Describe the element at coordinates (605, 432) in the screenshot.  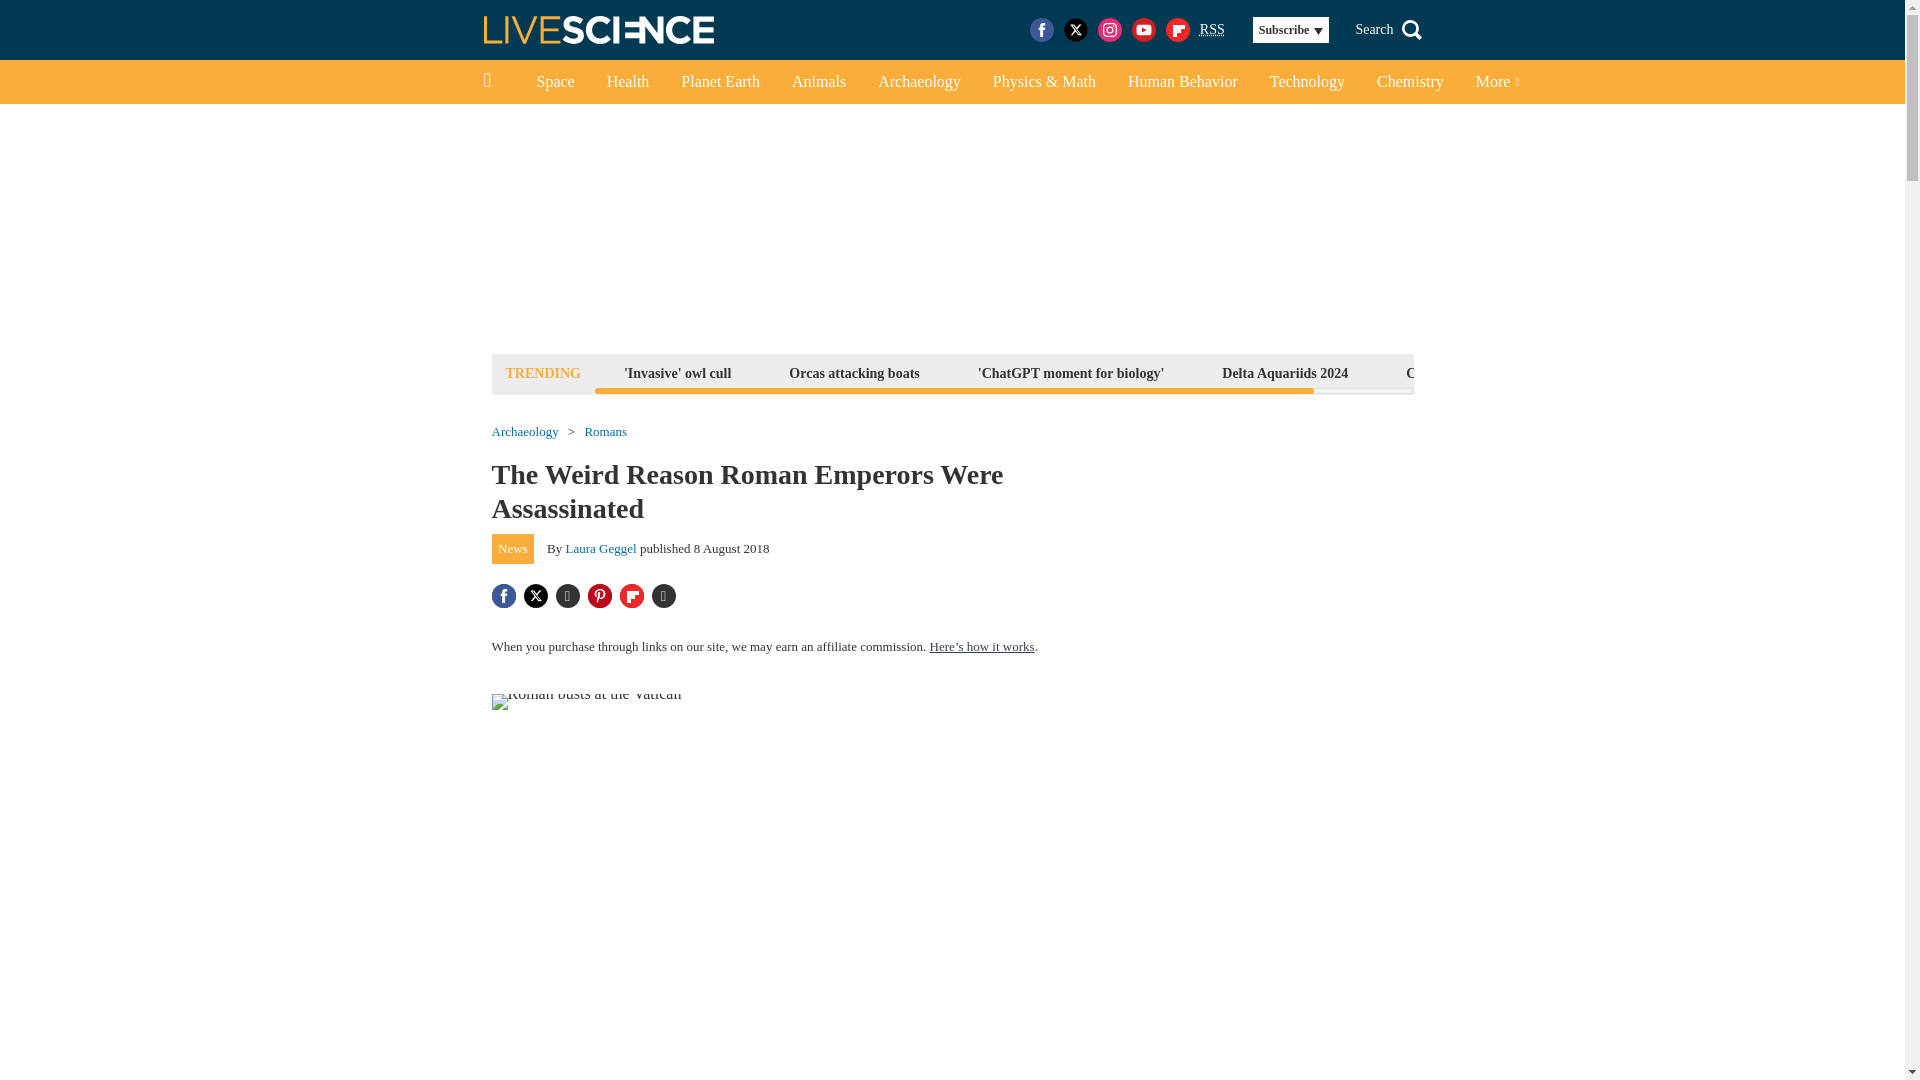
I see `Romans` at that location.